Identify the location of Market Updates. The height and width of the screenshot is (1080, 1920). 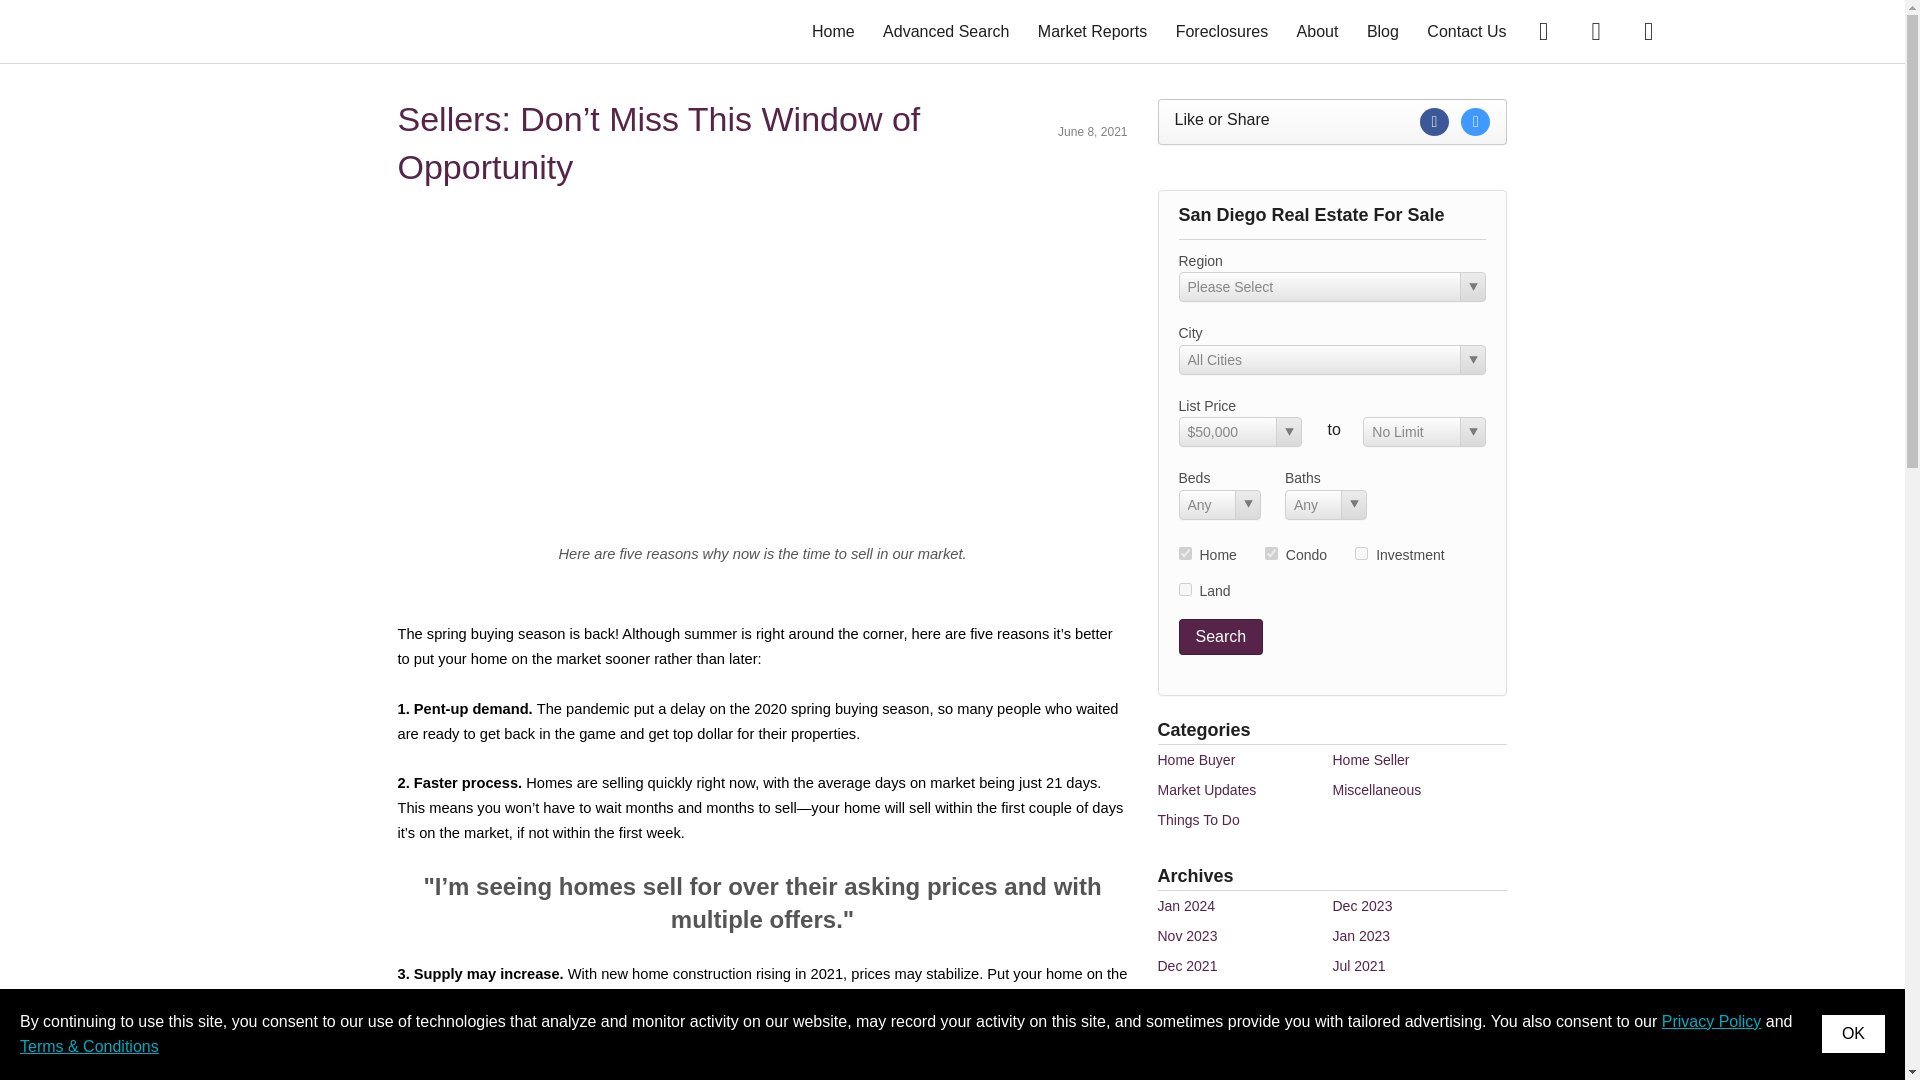
(1207, 790).